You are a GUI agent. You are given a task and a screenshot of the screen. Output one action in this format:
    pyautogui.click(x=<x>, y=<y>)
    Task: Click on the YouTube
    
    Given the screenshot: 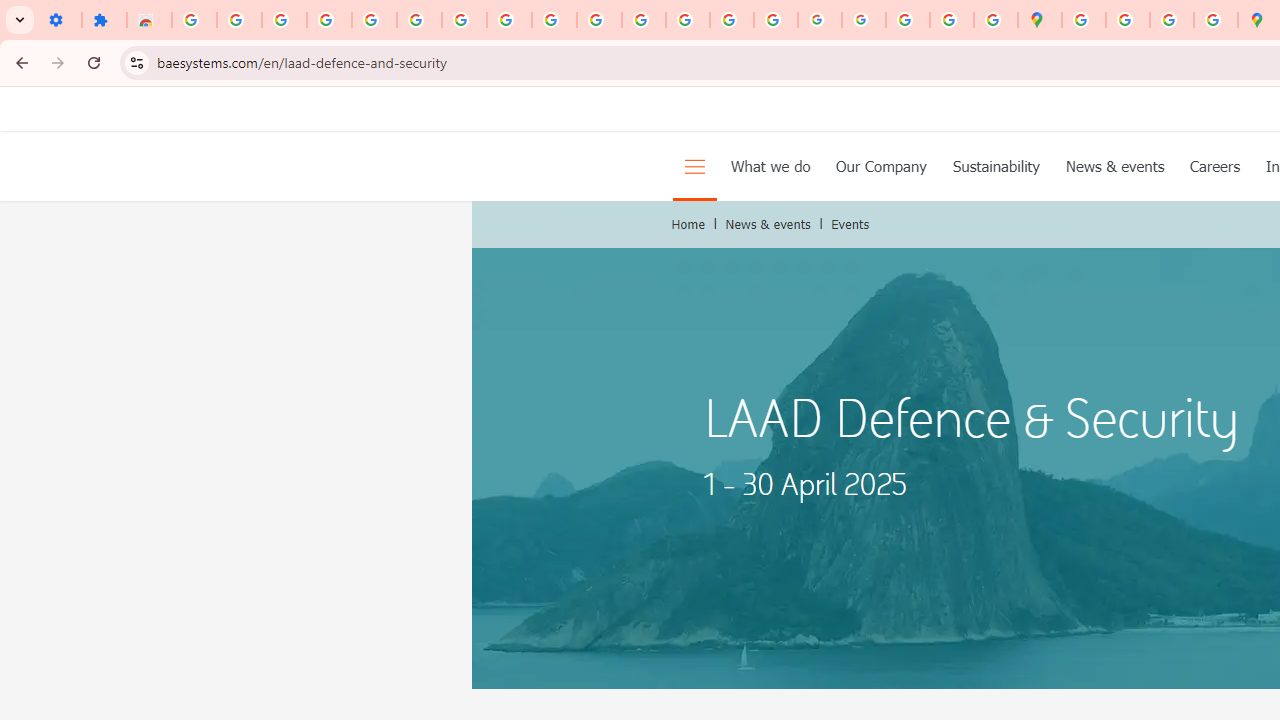 What is the action you would take?
    pyautogui.click(x=554, y=20)
    